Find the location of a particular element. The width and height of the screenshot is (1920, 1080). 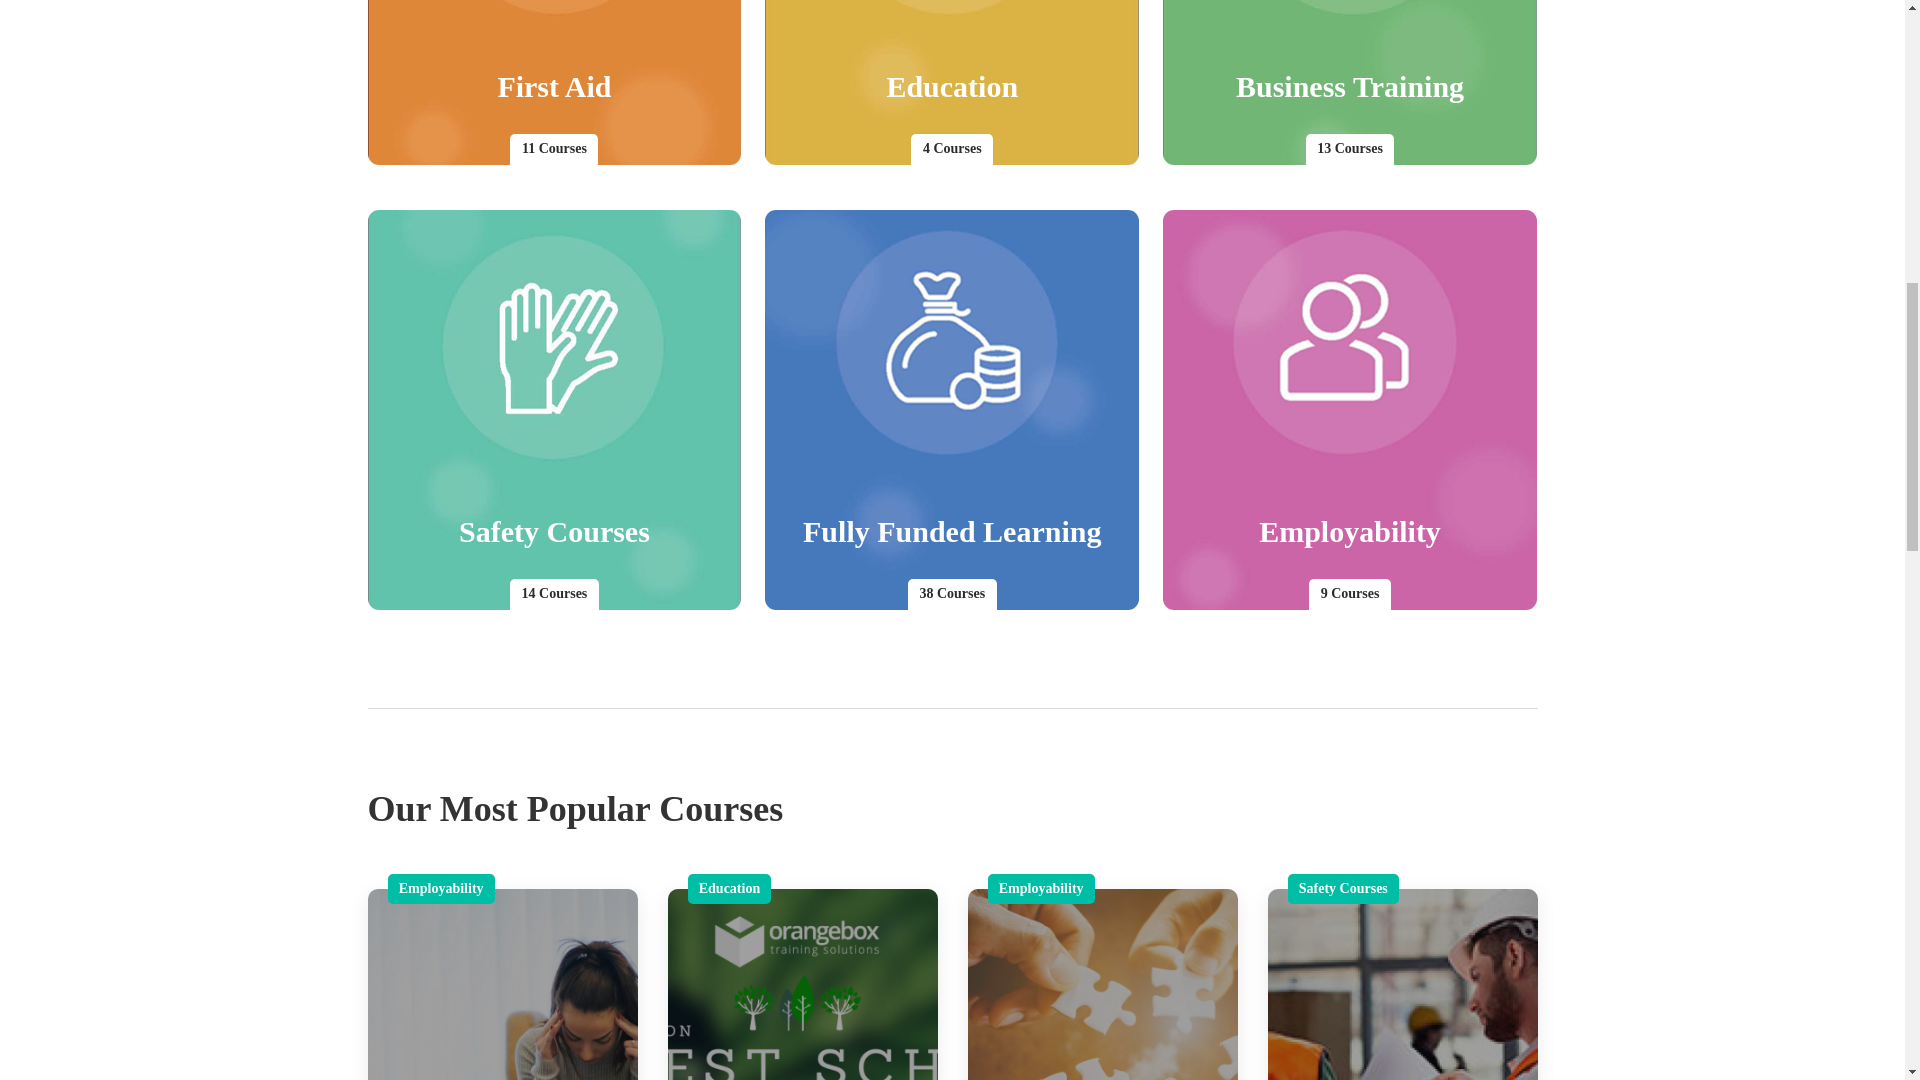

Courses with "Fully Funded Learning" category is located at coordinates (951, 410).